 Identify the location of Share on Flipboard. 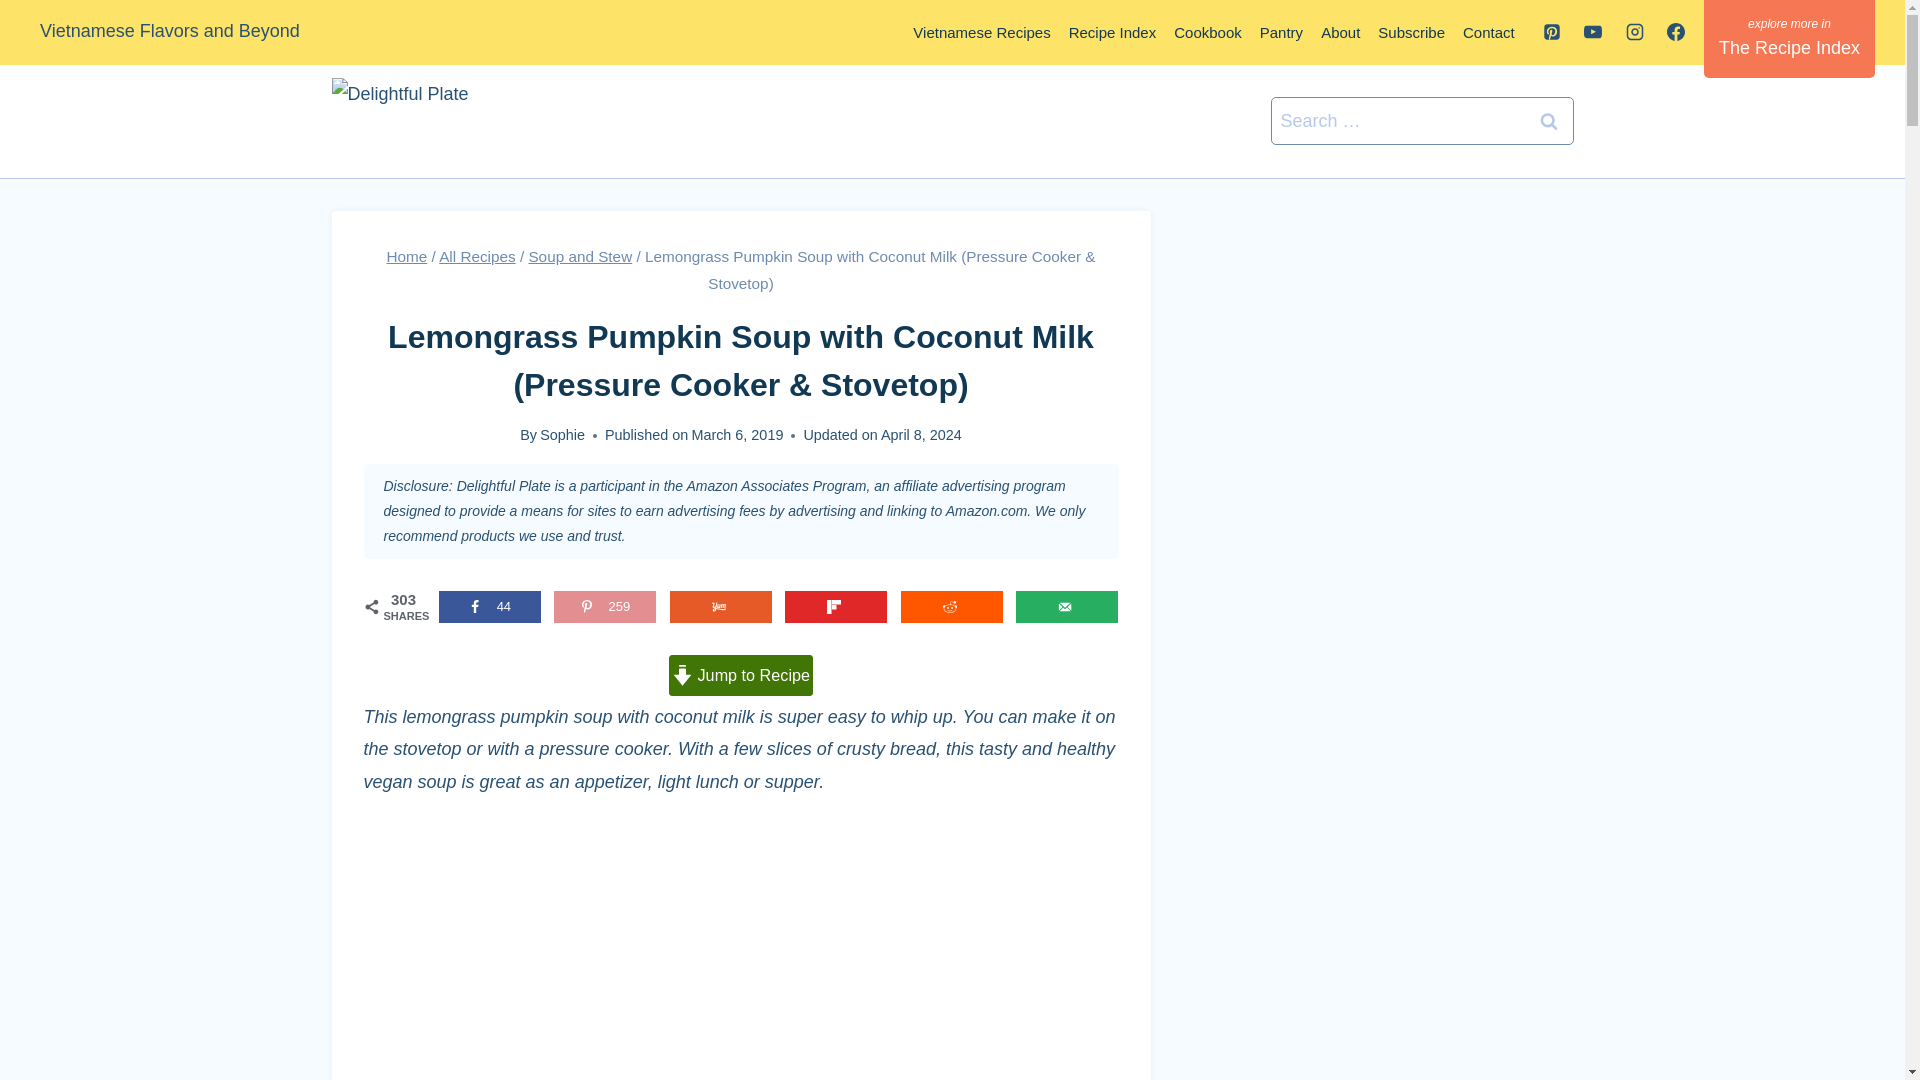
(836, 606).